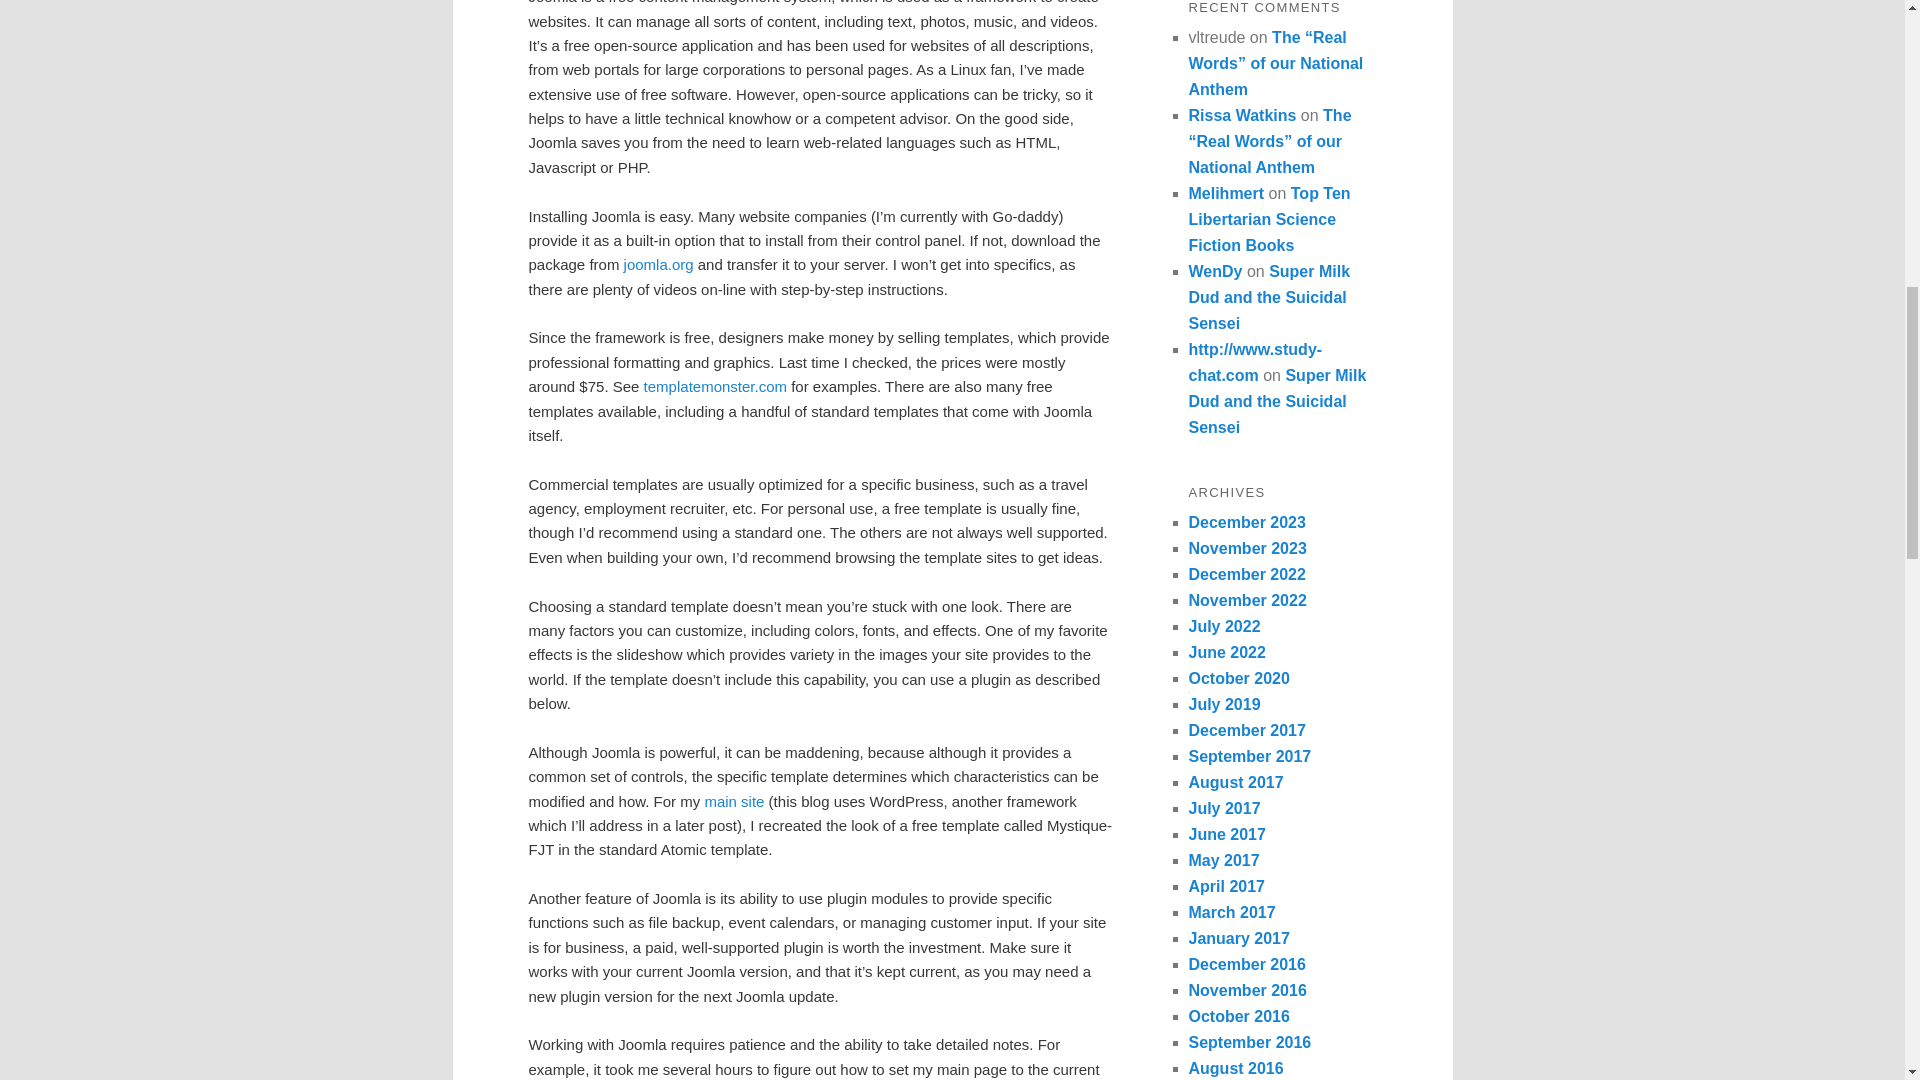  I want to click on December 2023, so click(1246, 522).